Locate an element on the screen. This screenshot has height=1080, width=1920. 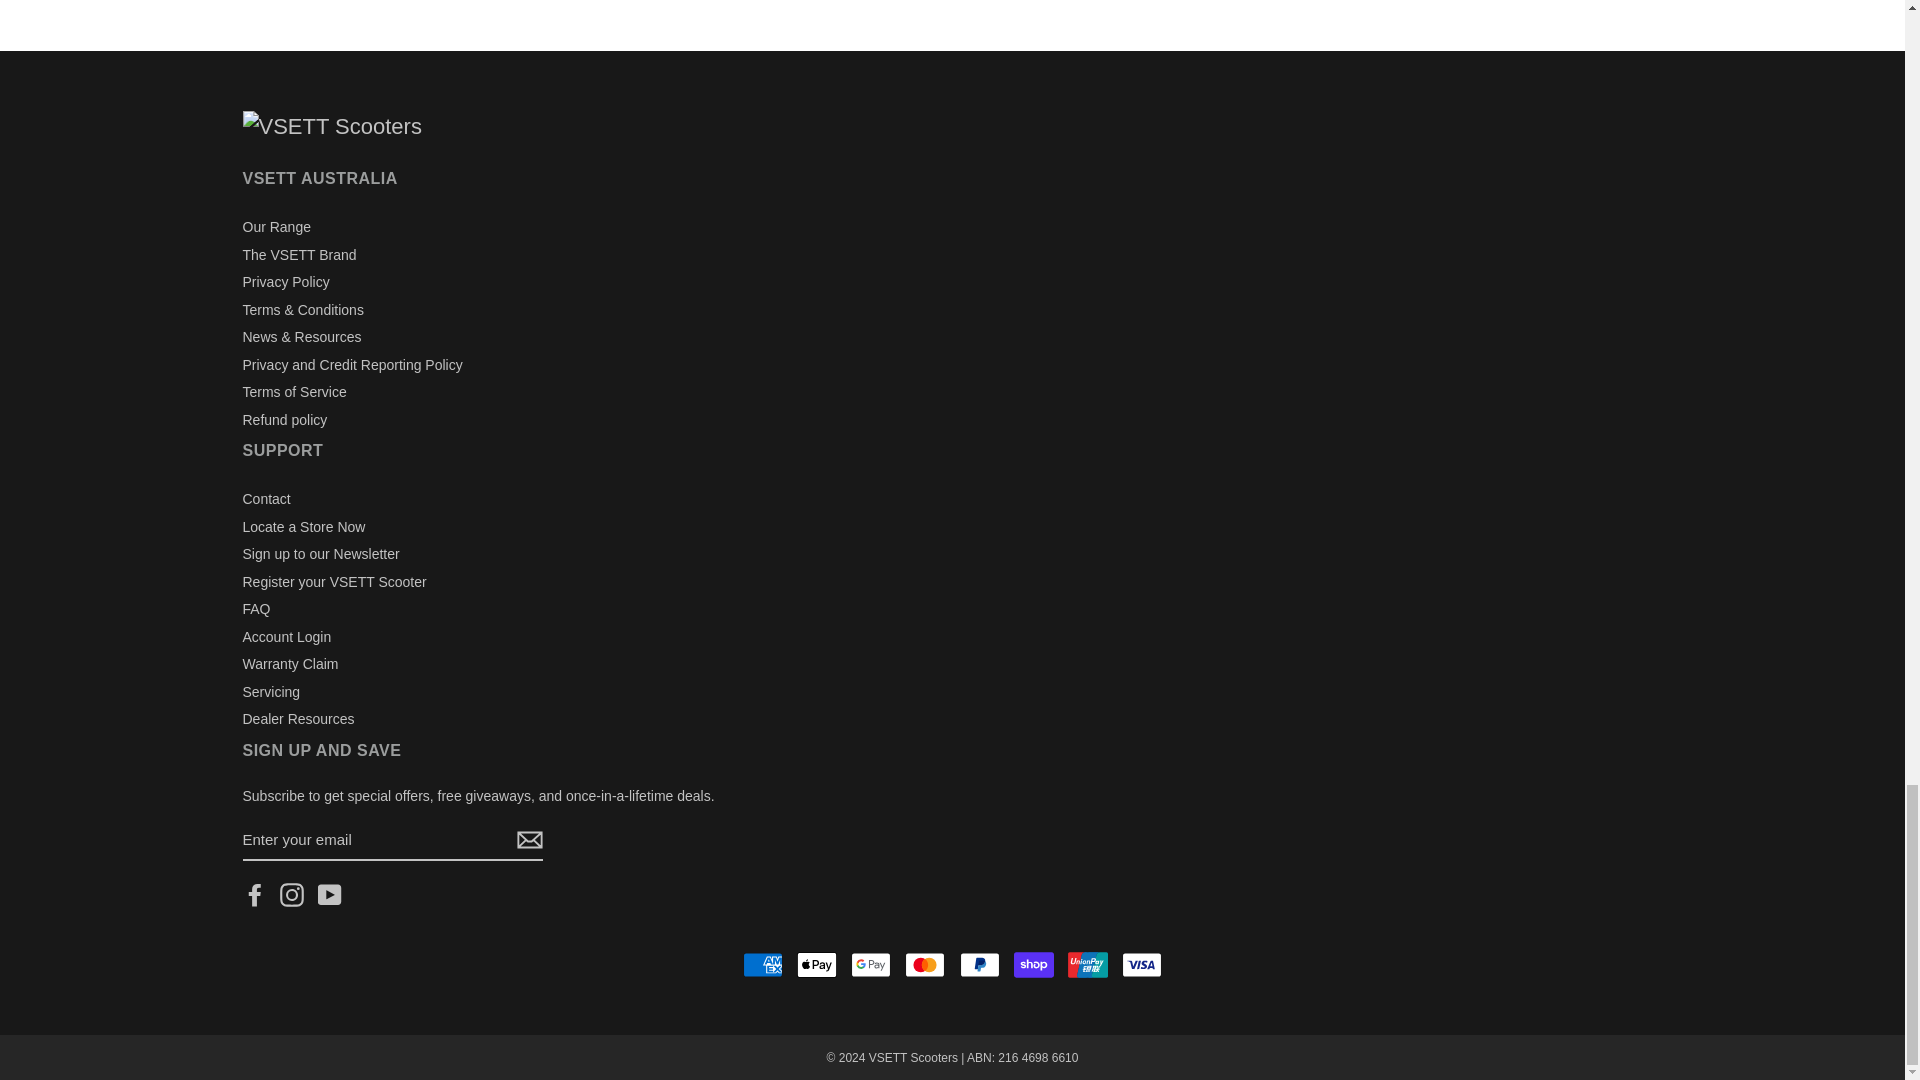
VSETT Scooters on Instagram is located at coordinates (292, 895).